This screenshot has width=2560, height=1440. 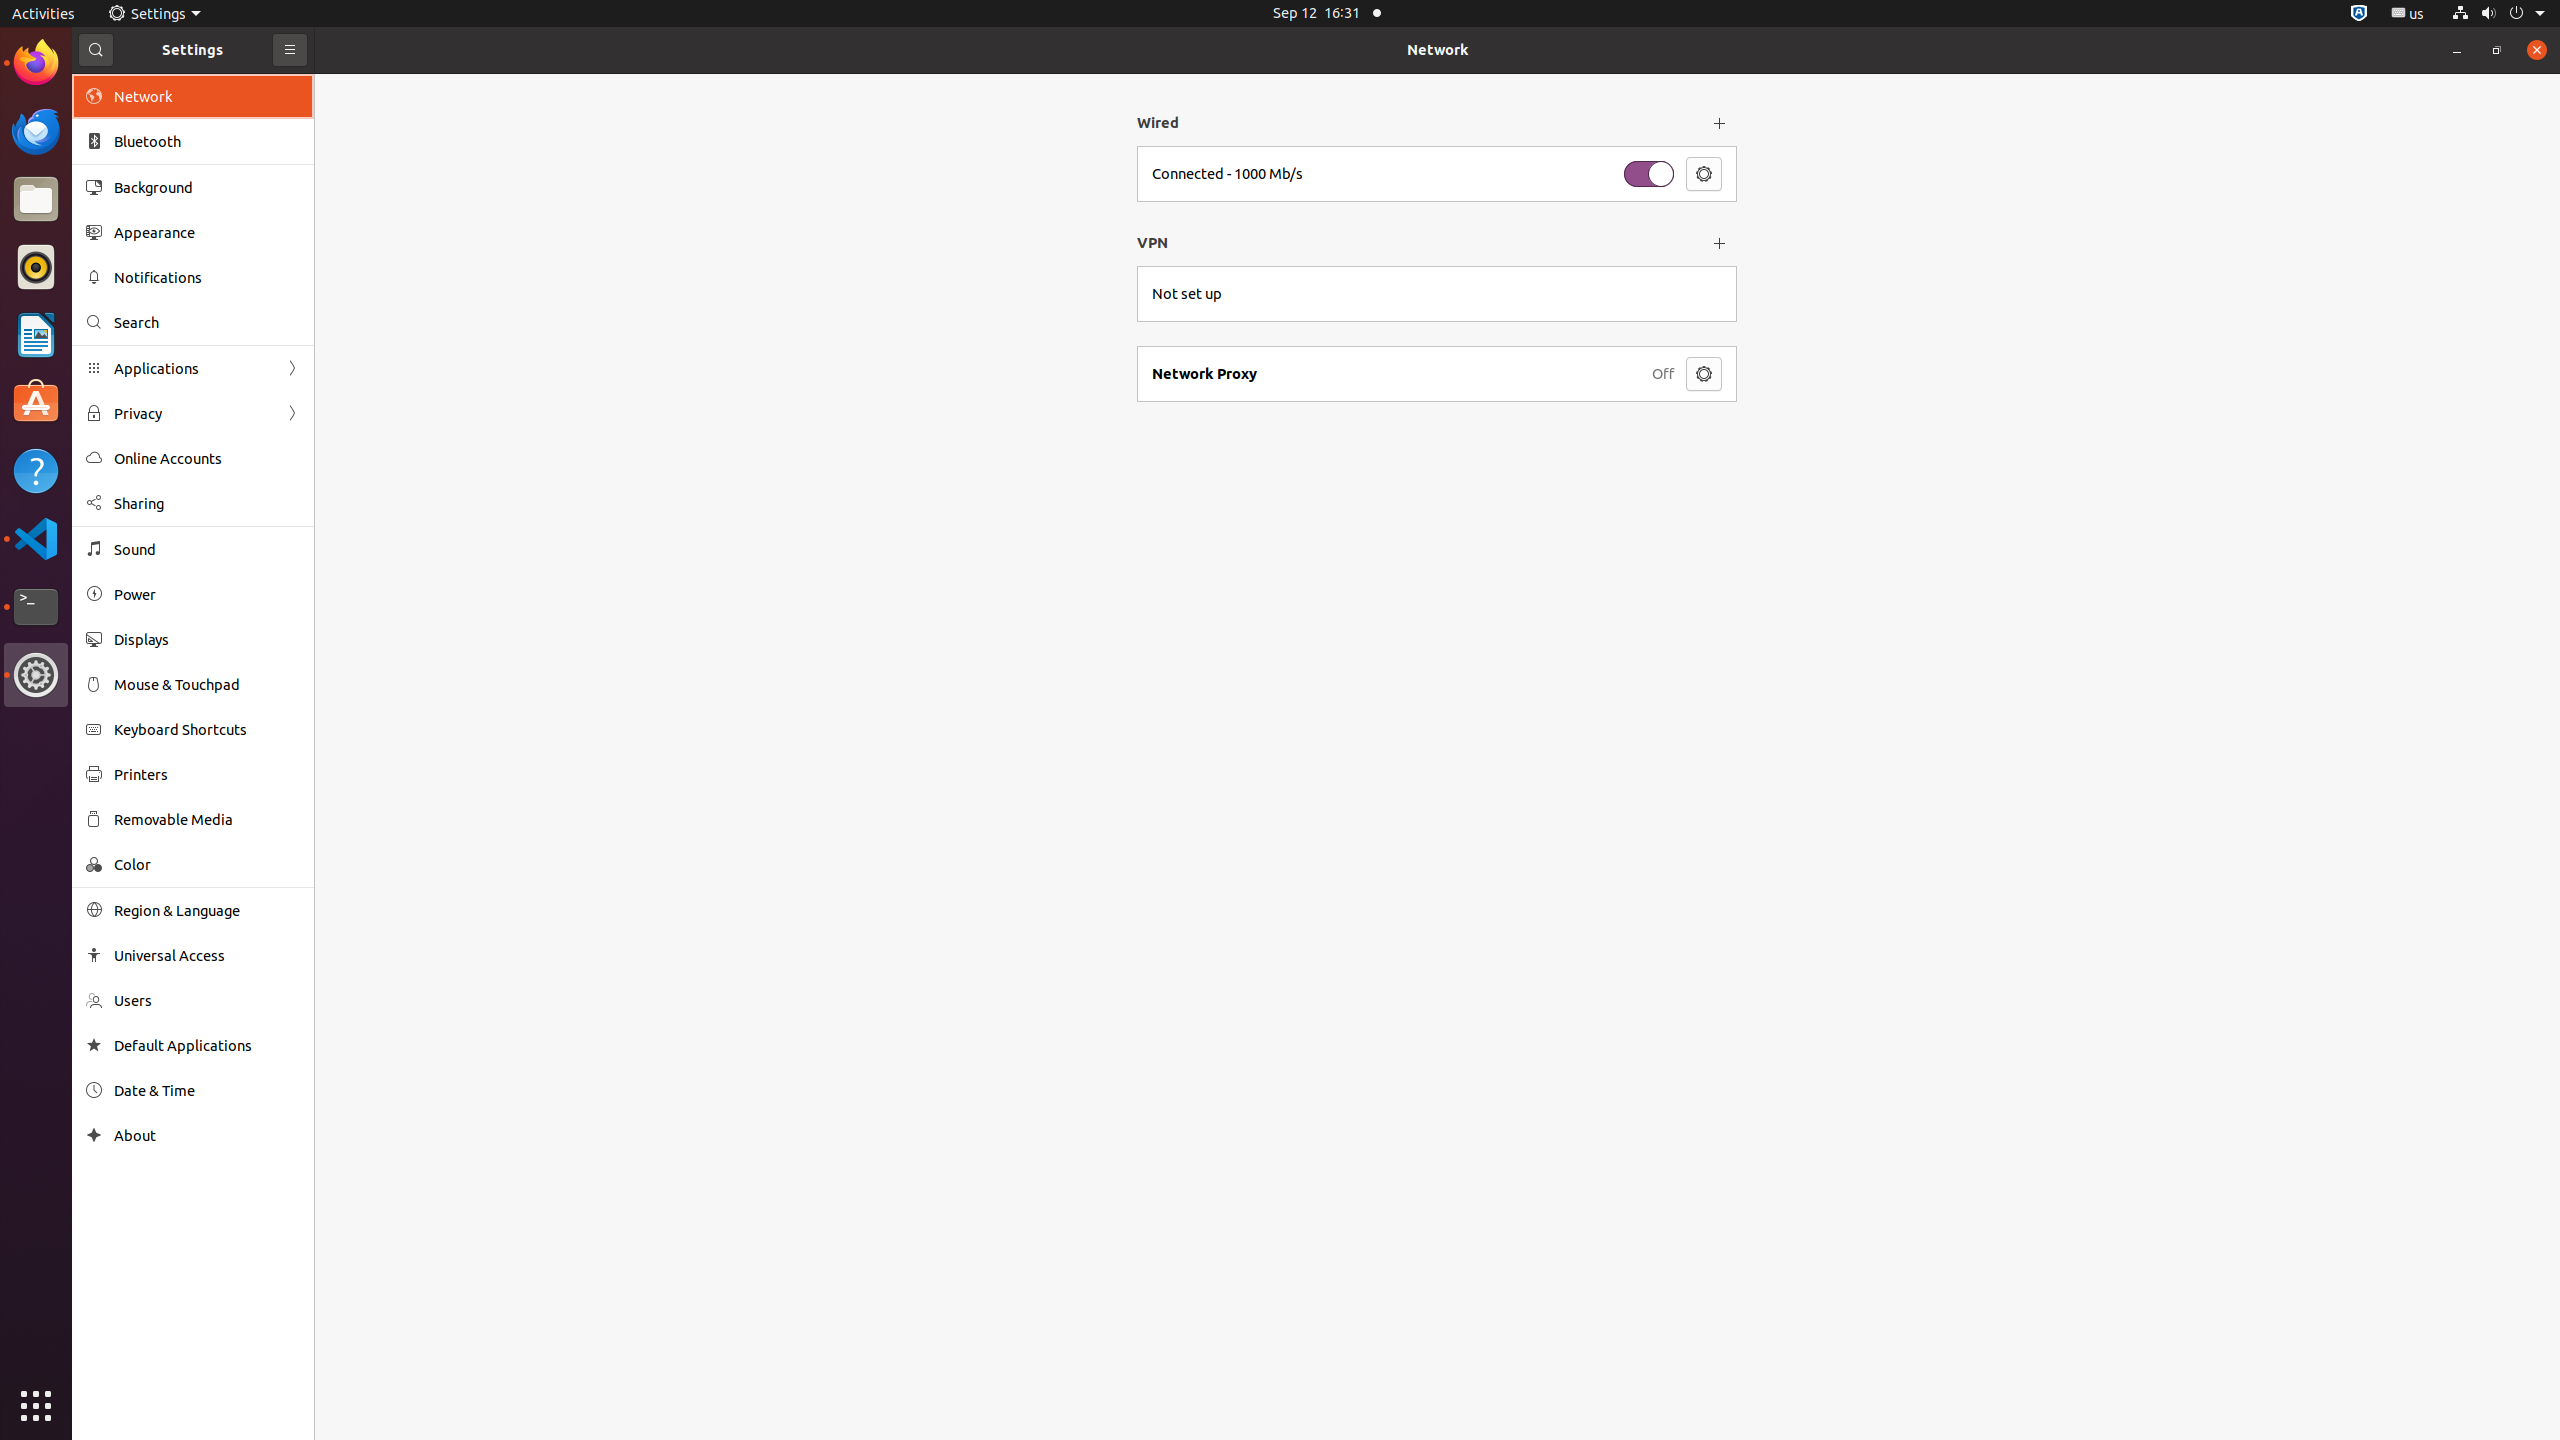 What do you see at coordinates (207, 504) in the screenshot?
I see `Sharing` at bounding box center [207, 504].